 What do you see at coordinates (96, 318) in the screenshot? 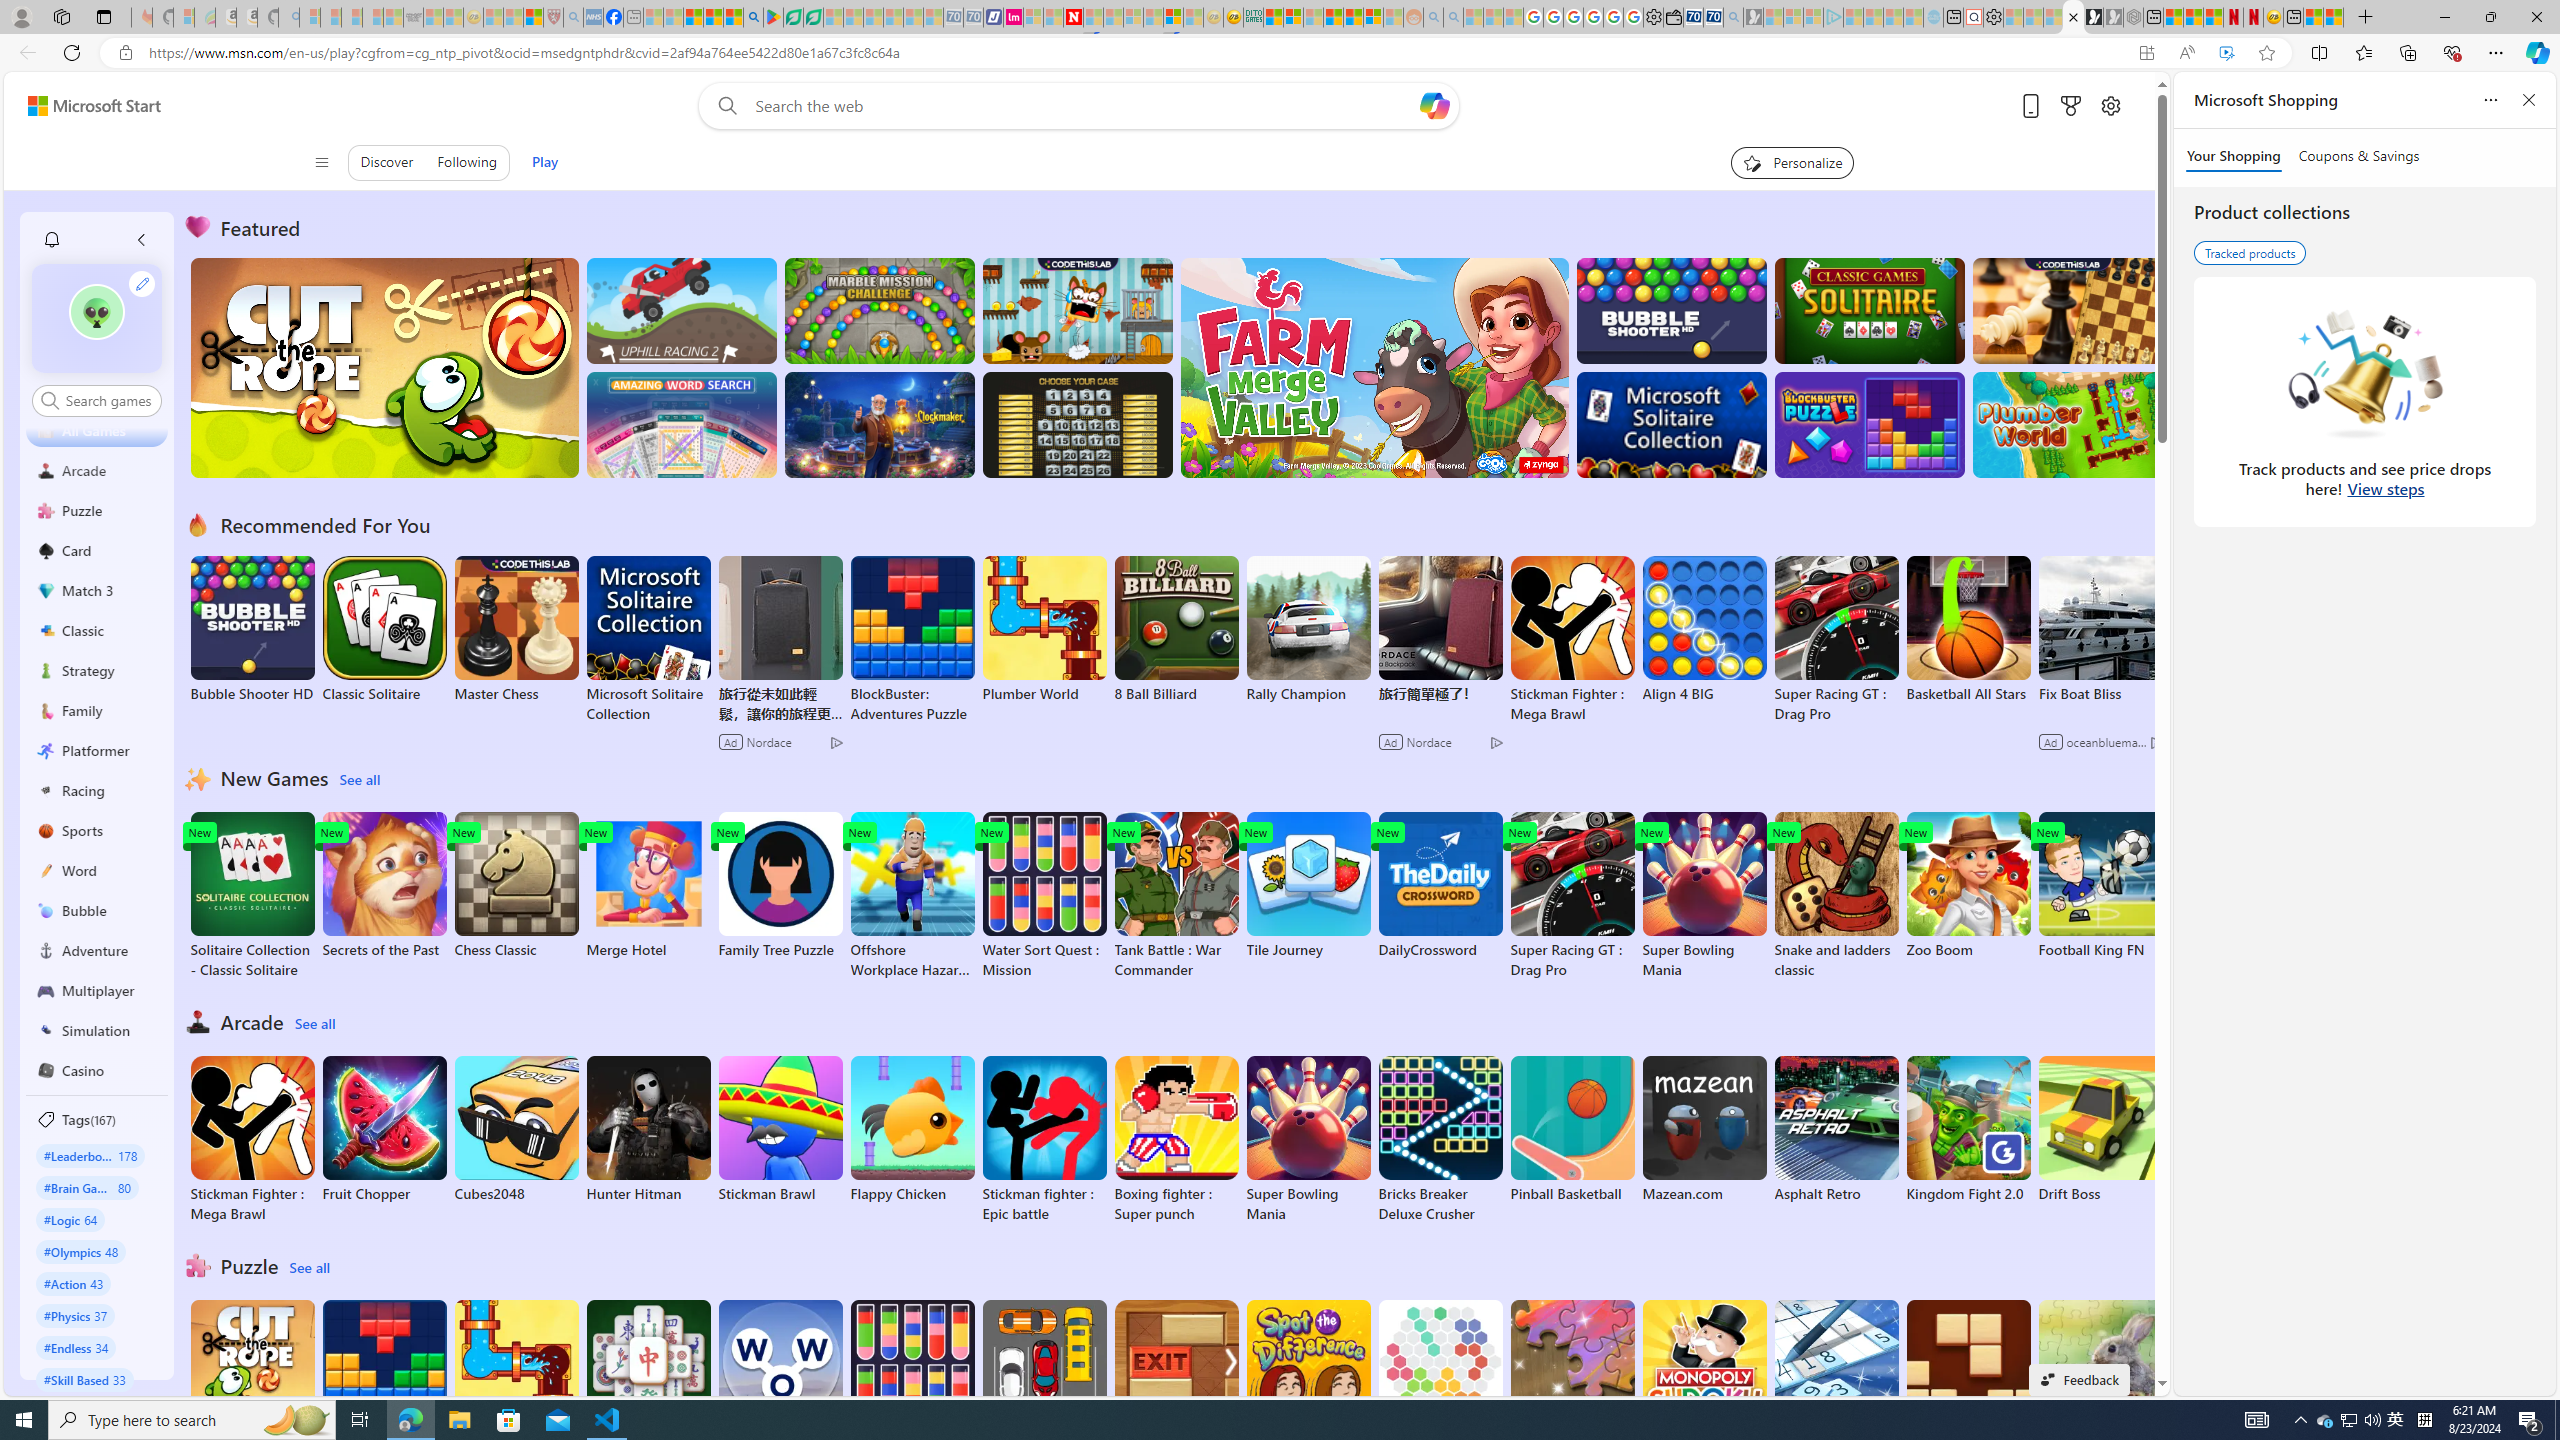
I see `""'s avatar` at bounding box center [96, 318].